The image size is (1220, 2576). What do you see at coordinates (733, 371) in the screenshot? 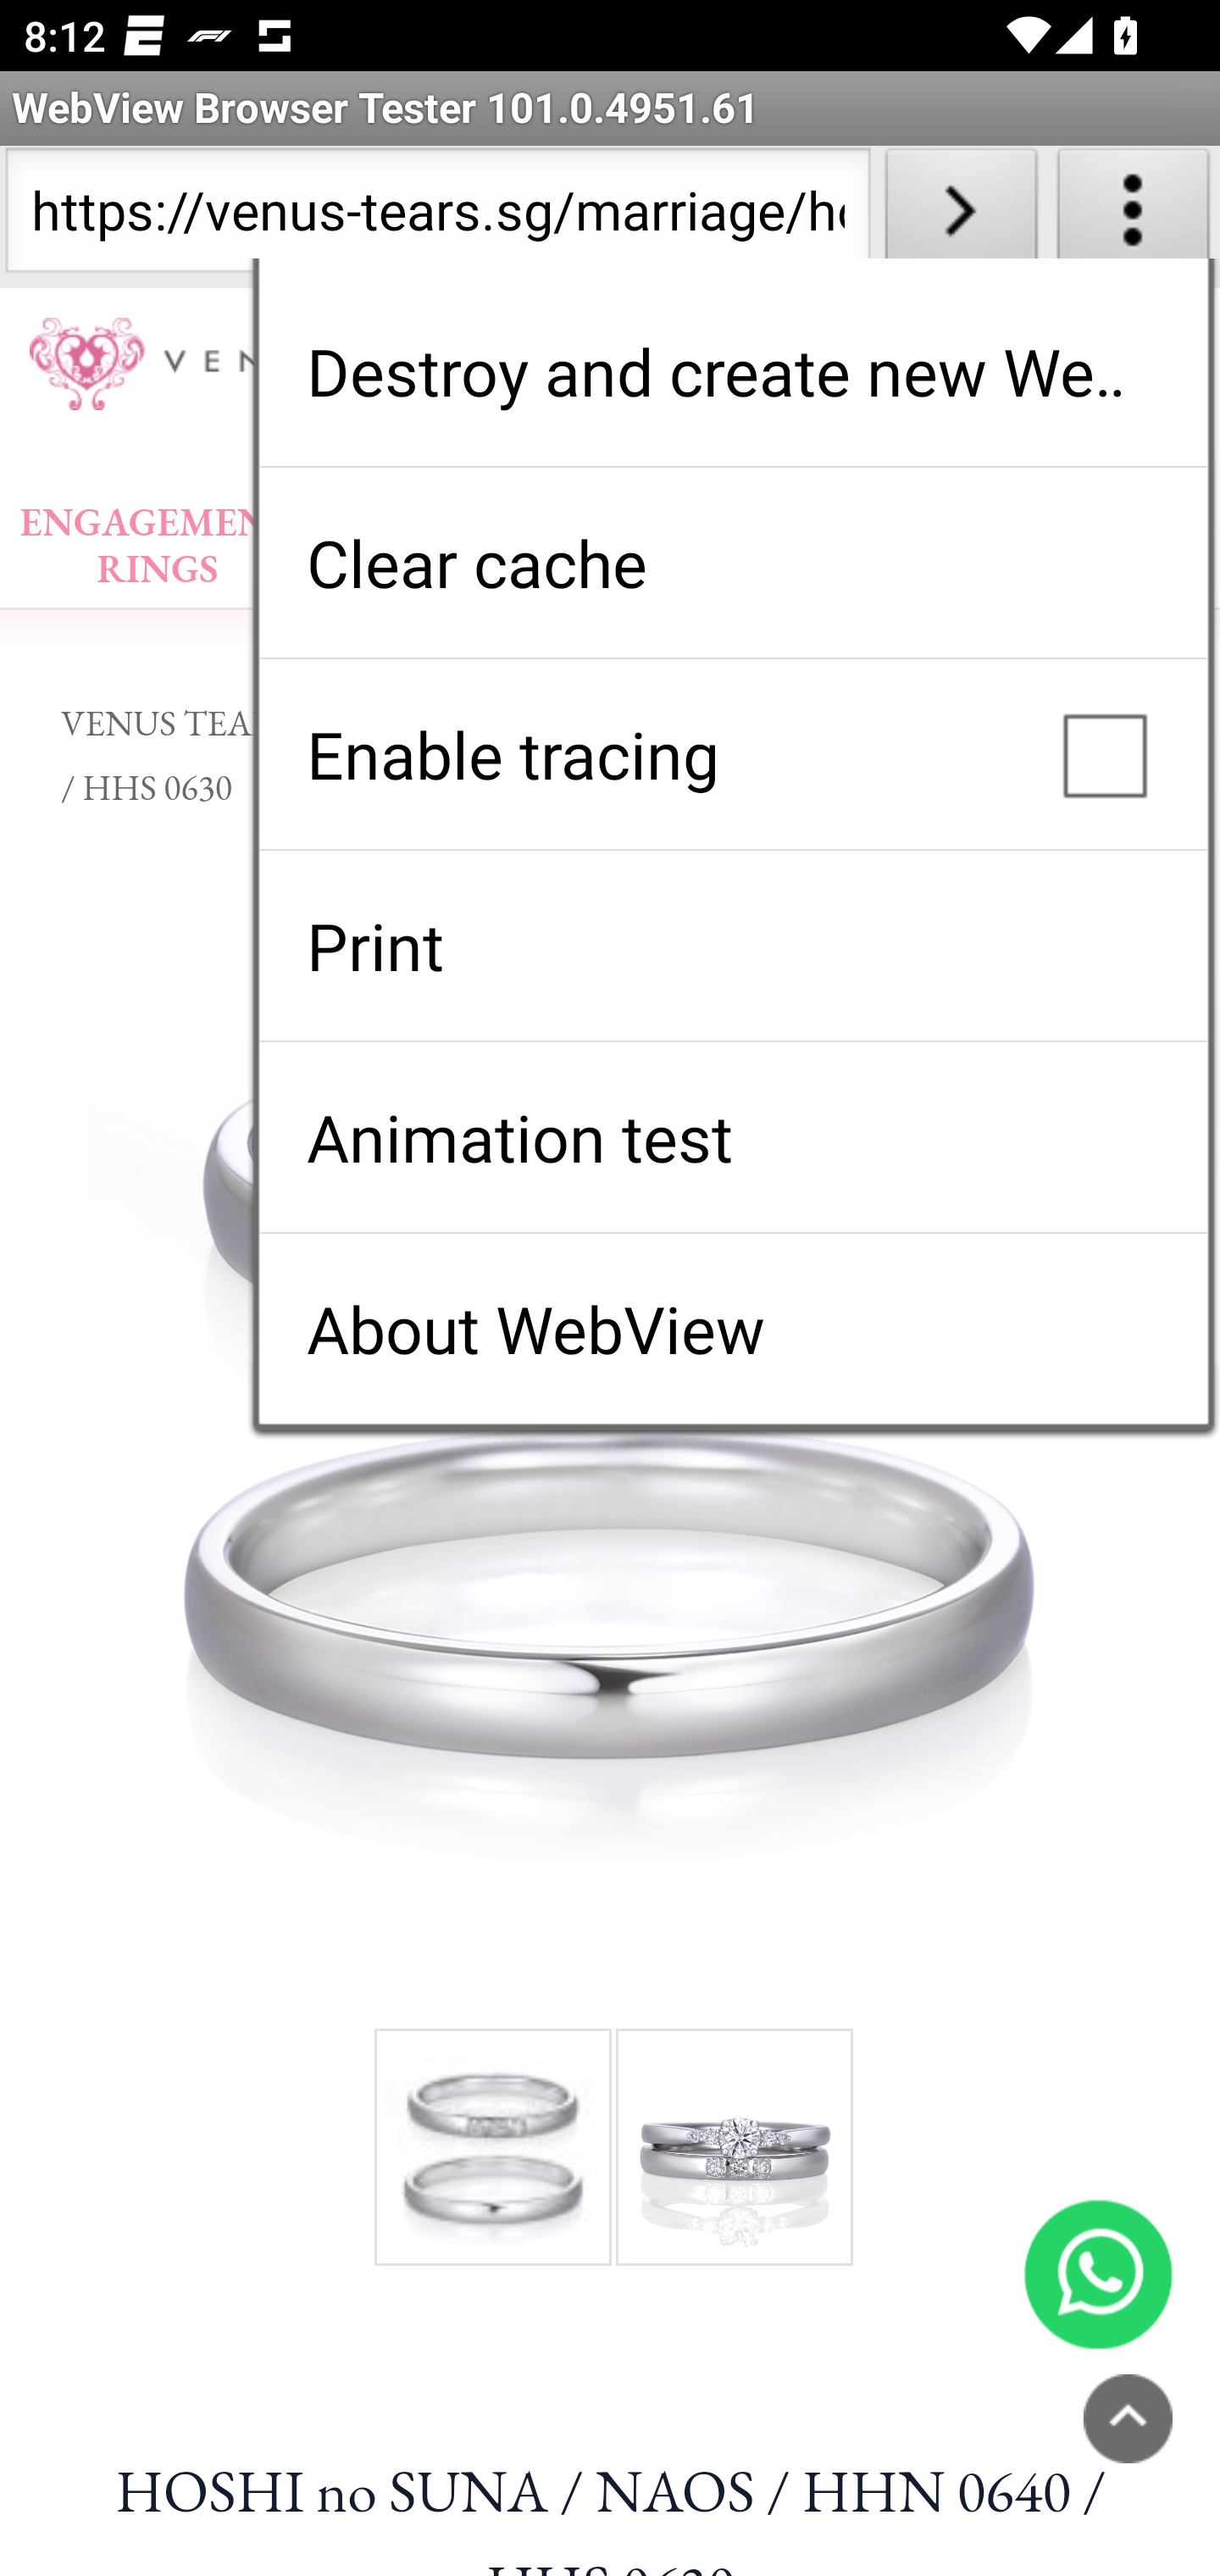
I see `Destroy and create new WebView` at bounding box center [733, 371].